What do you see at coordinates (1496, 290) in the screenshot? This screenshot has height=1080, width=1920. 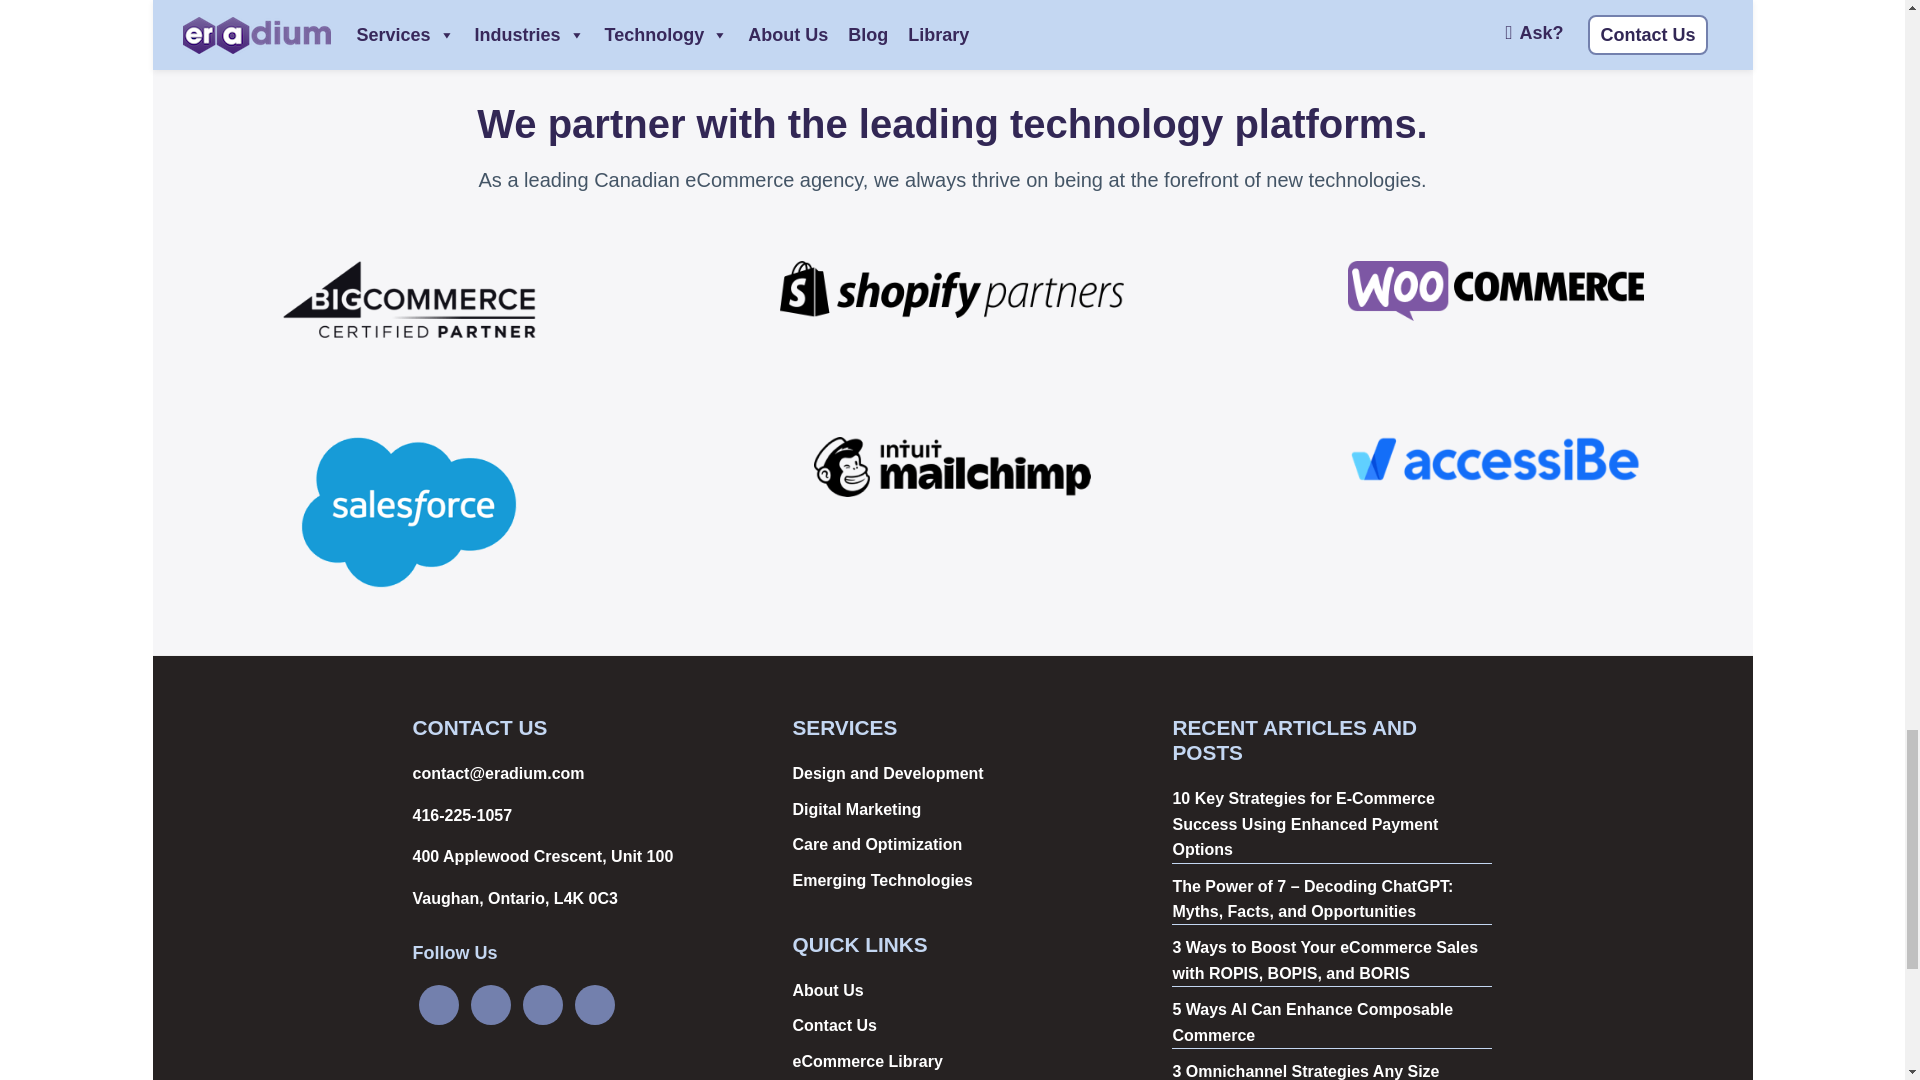 I see `woocommerce-logo-color-black` at bounding box center [1496, 290].